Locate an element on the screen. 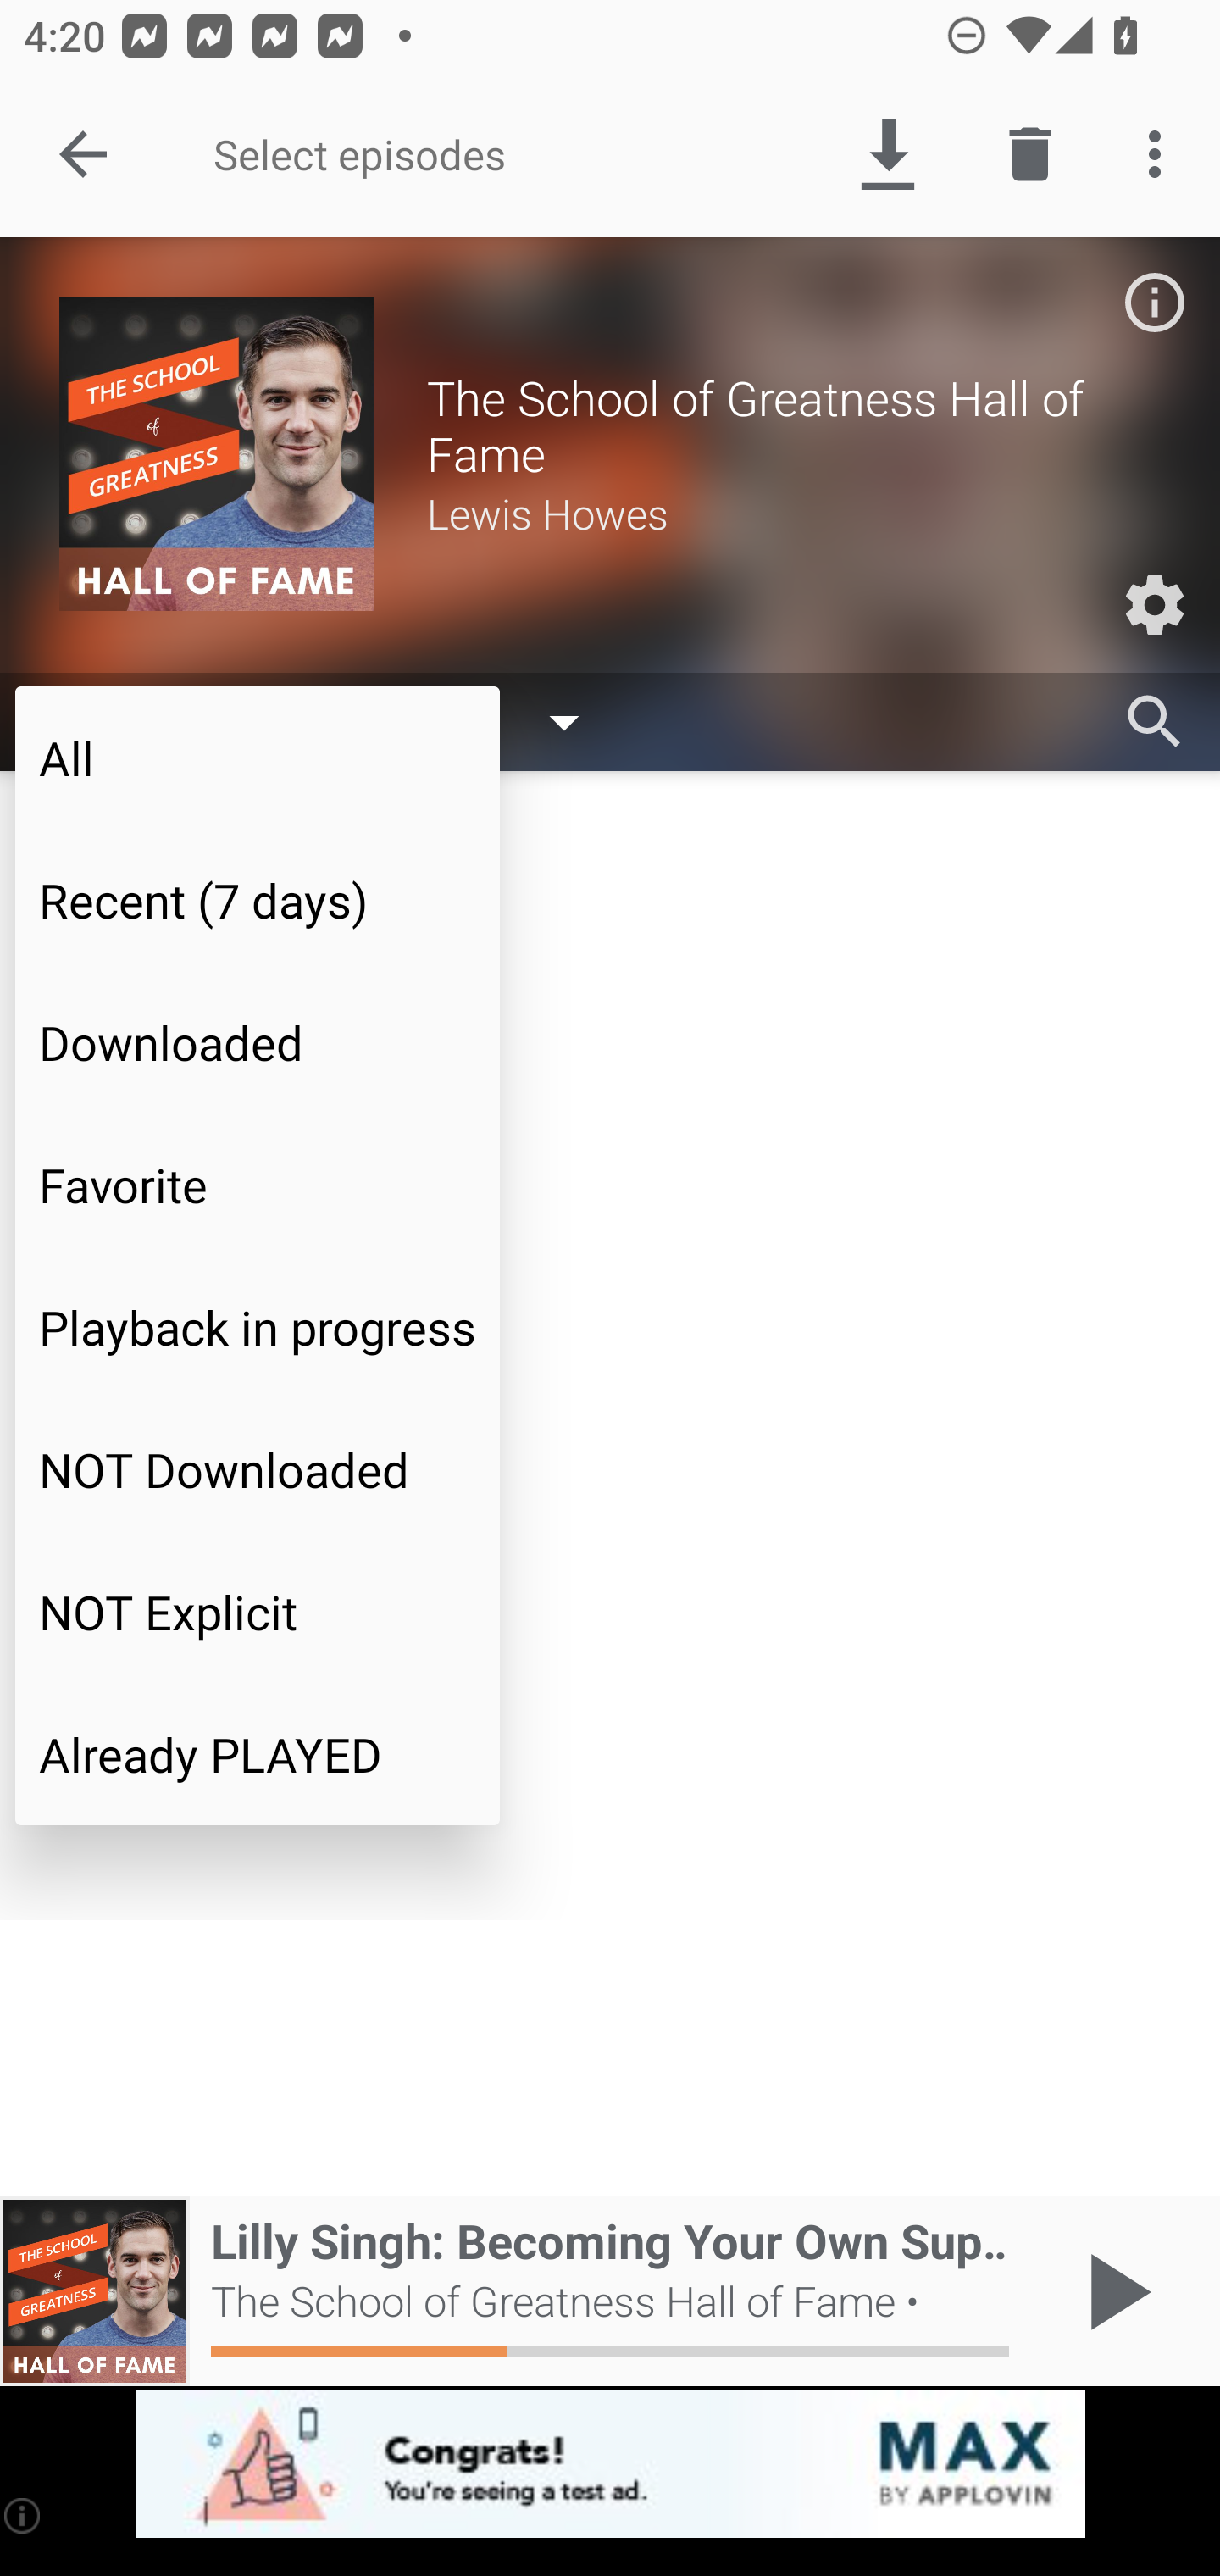  Recent (7 days) is located at coordinates (258, 900).